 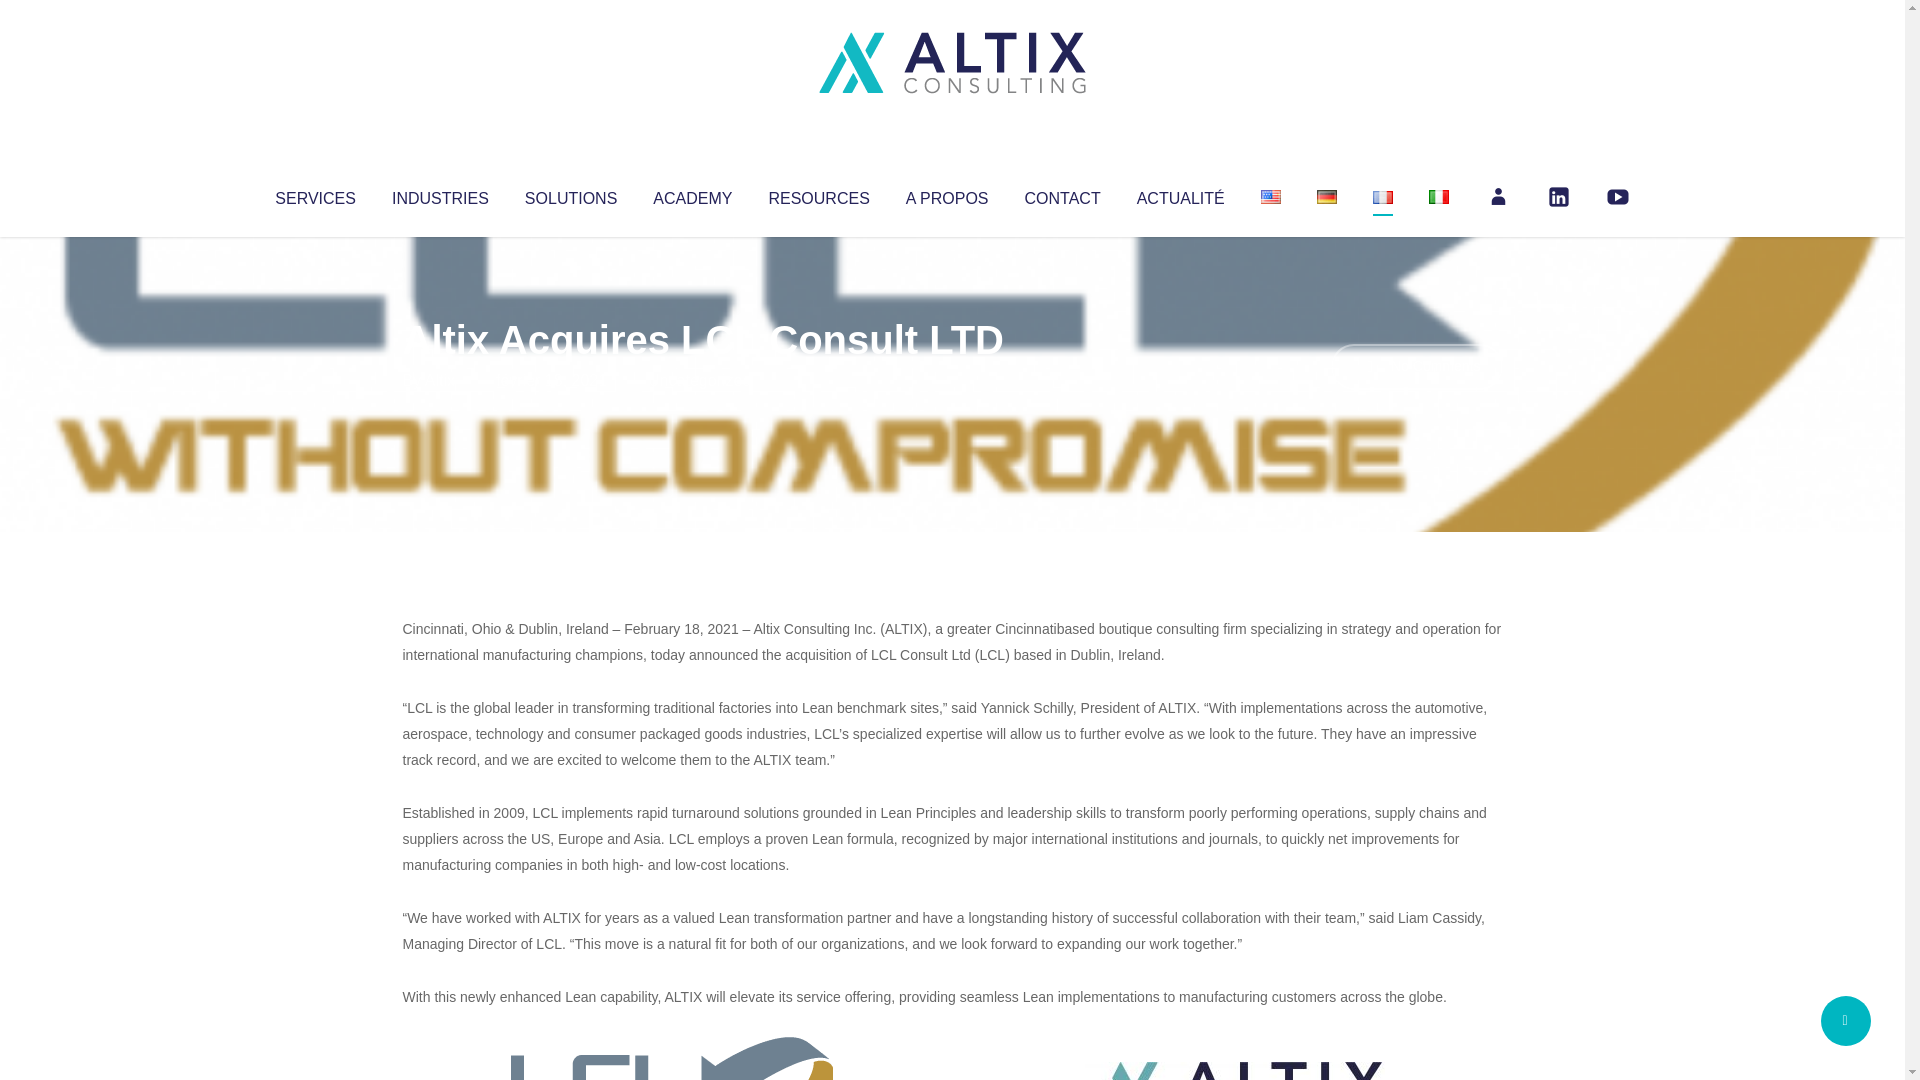 I want to click on SERVICES, so click(x=314, y=194).